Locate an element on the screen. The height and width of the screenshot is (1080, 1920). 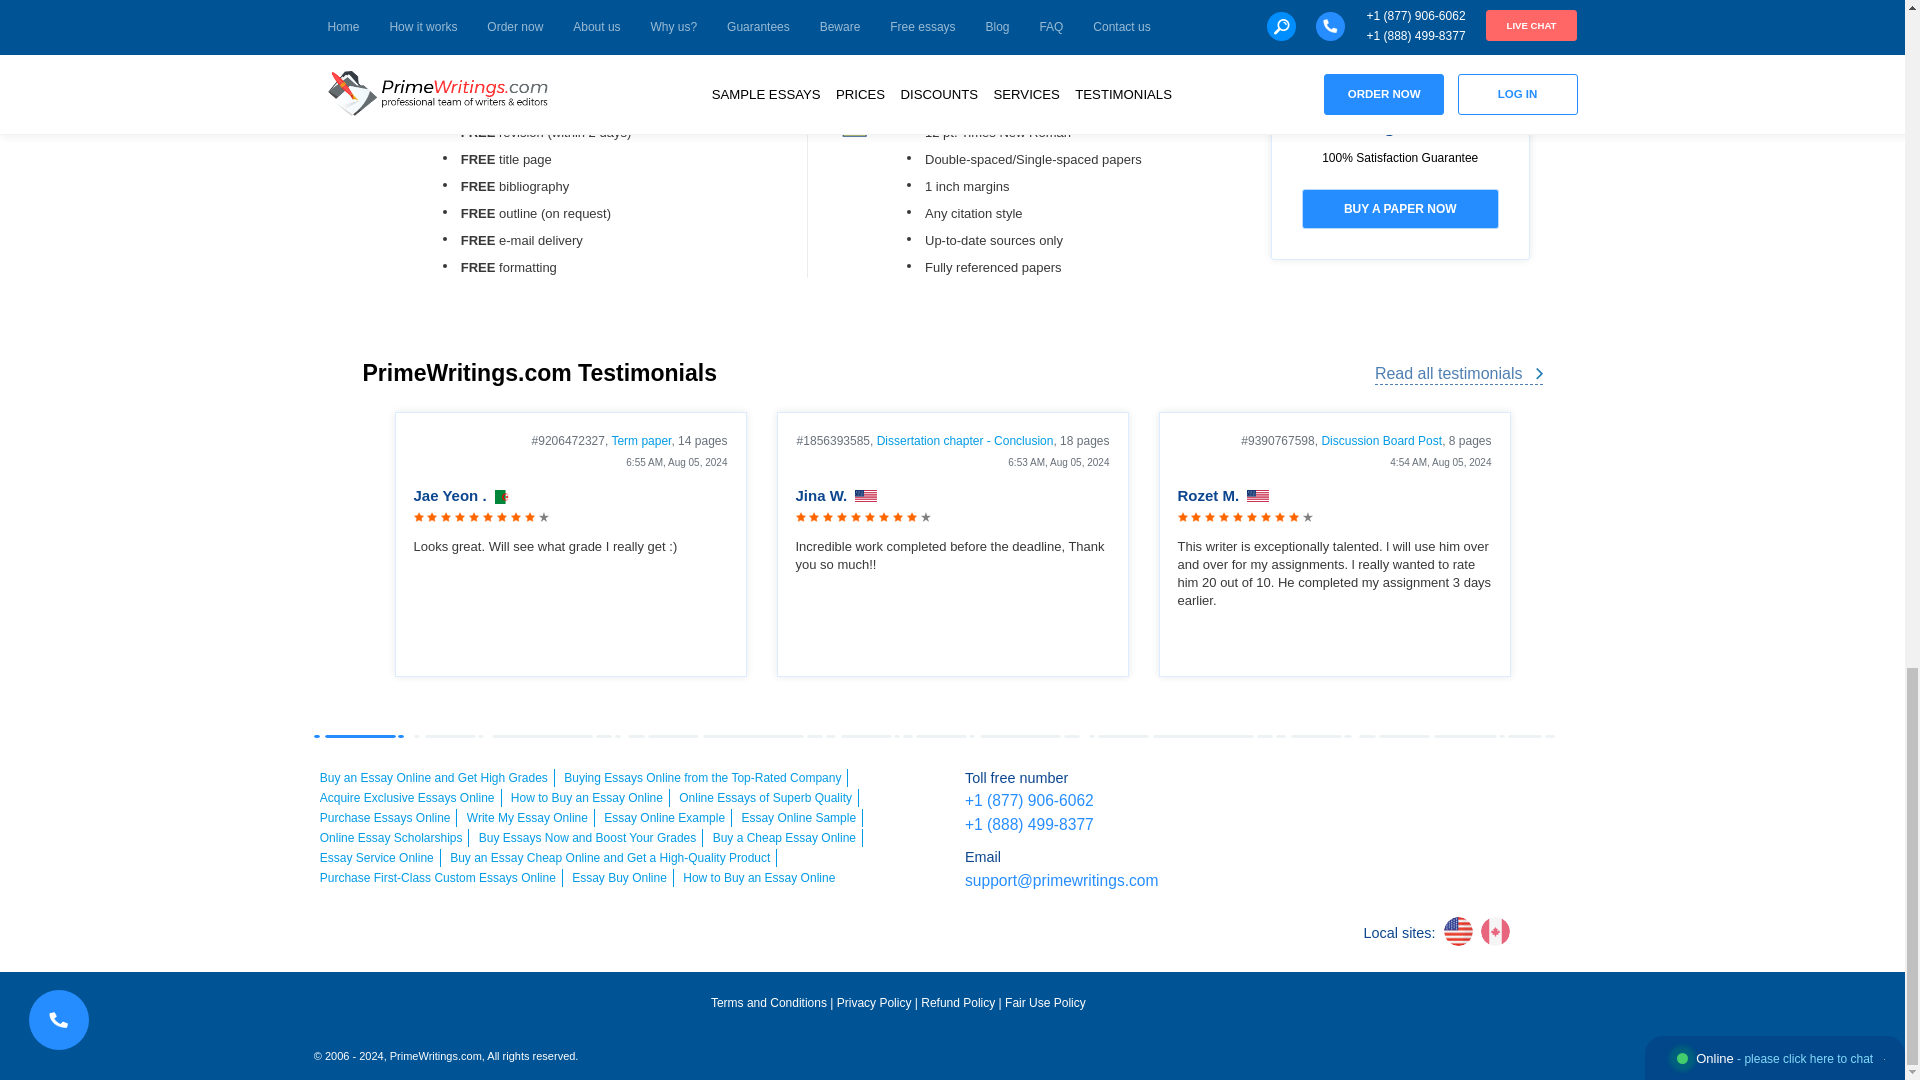
Credit cards by Discover is located at coordinates (1552, 790).